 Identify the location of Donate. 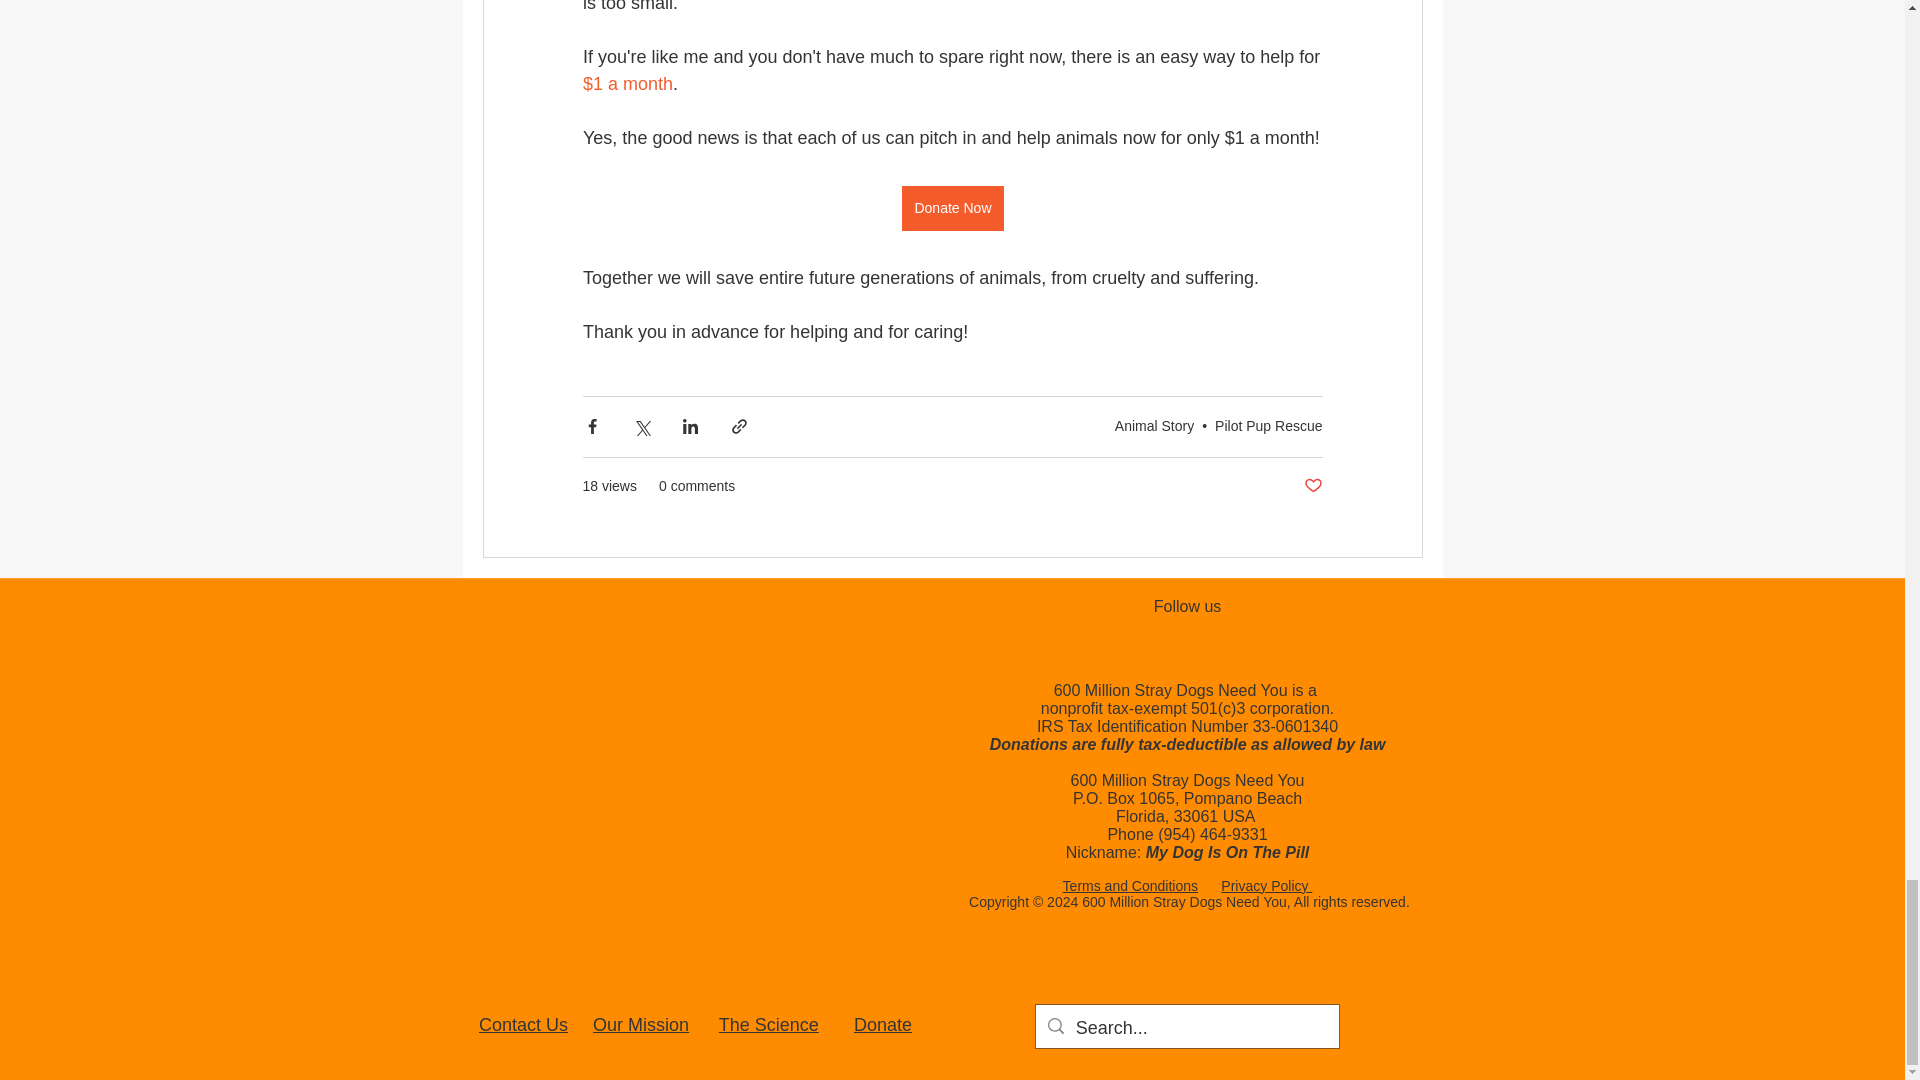
(883, 1024).